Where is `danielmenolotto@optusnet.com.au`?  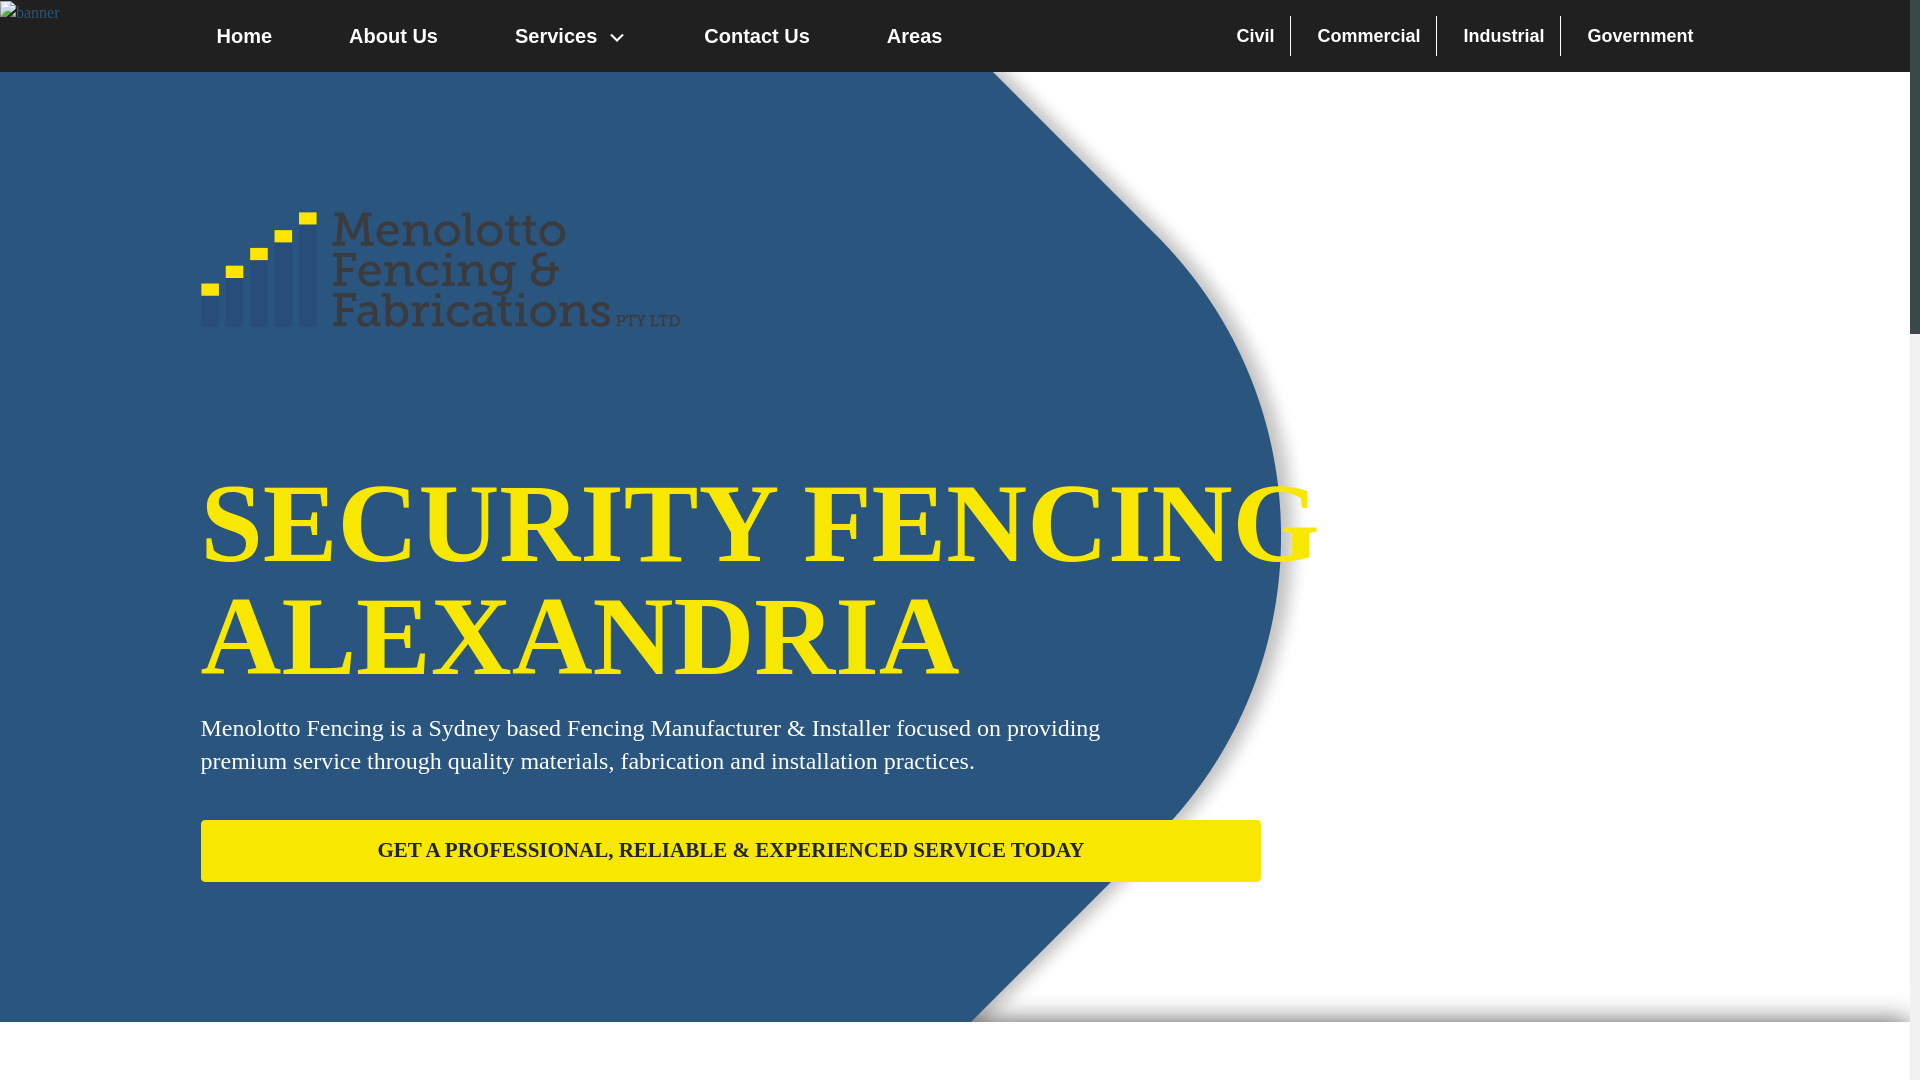
danielmenolotto@optusnet.com.au is located at coordinates (1532, 141).